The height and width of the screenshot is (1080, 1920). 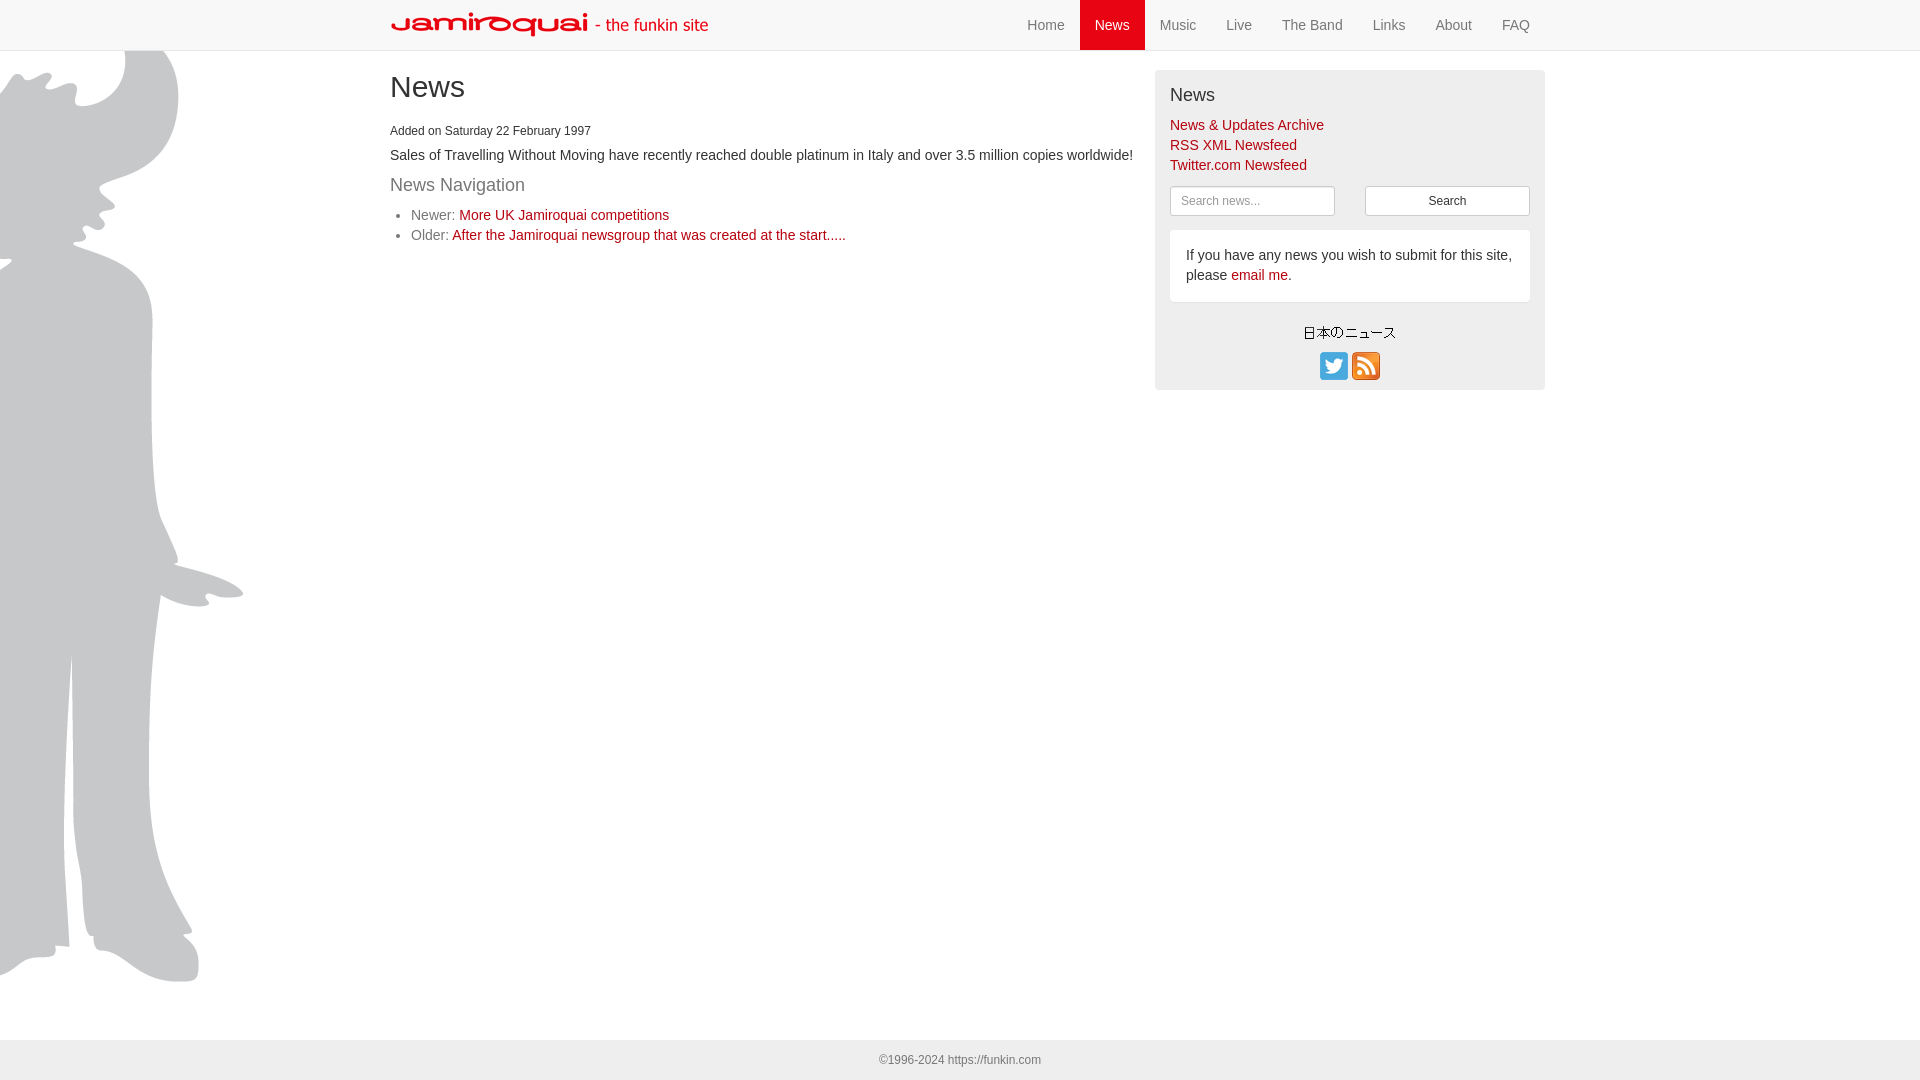 I want to click on Links, so click(x=1388, y=24).